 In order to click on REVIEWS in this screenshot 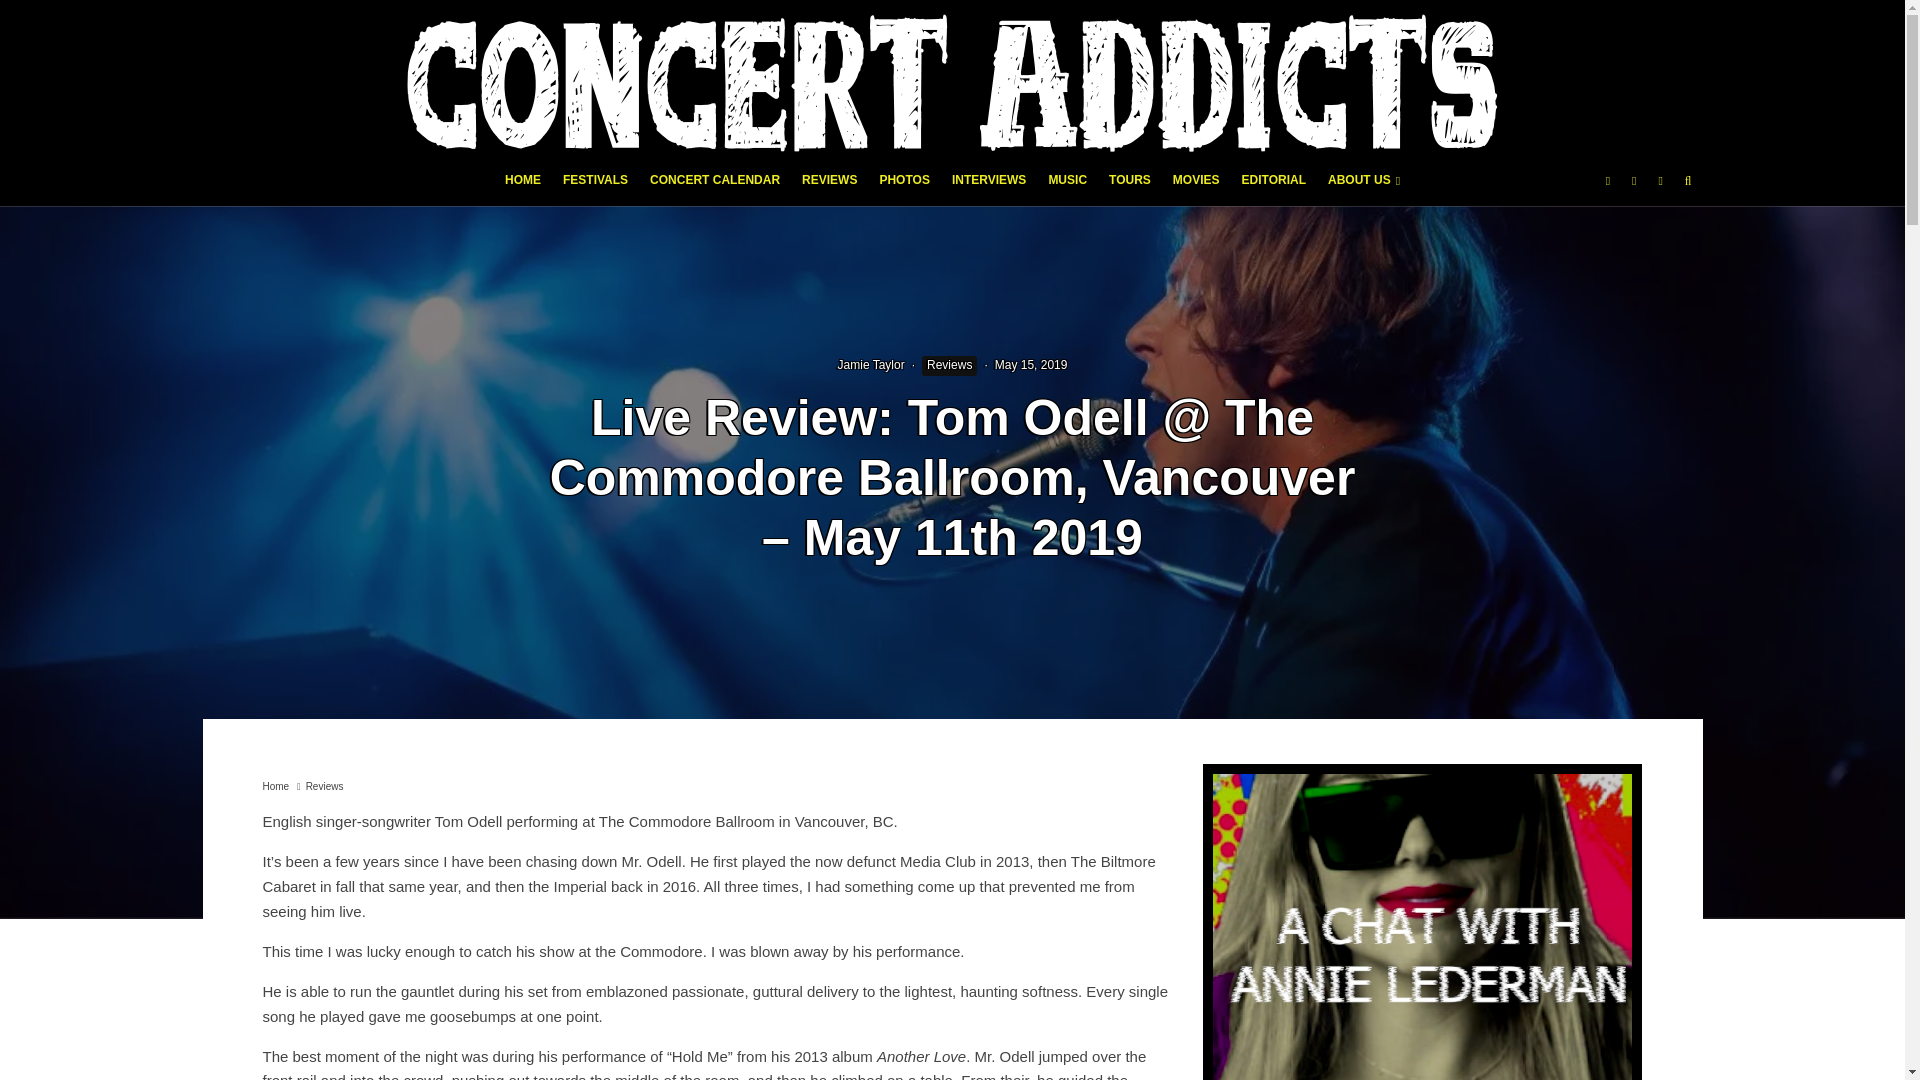, I will do `click(829, 186)`.